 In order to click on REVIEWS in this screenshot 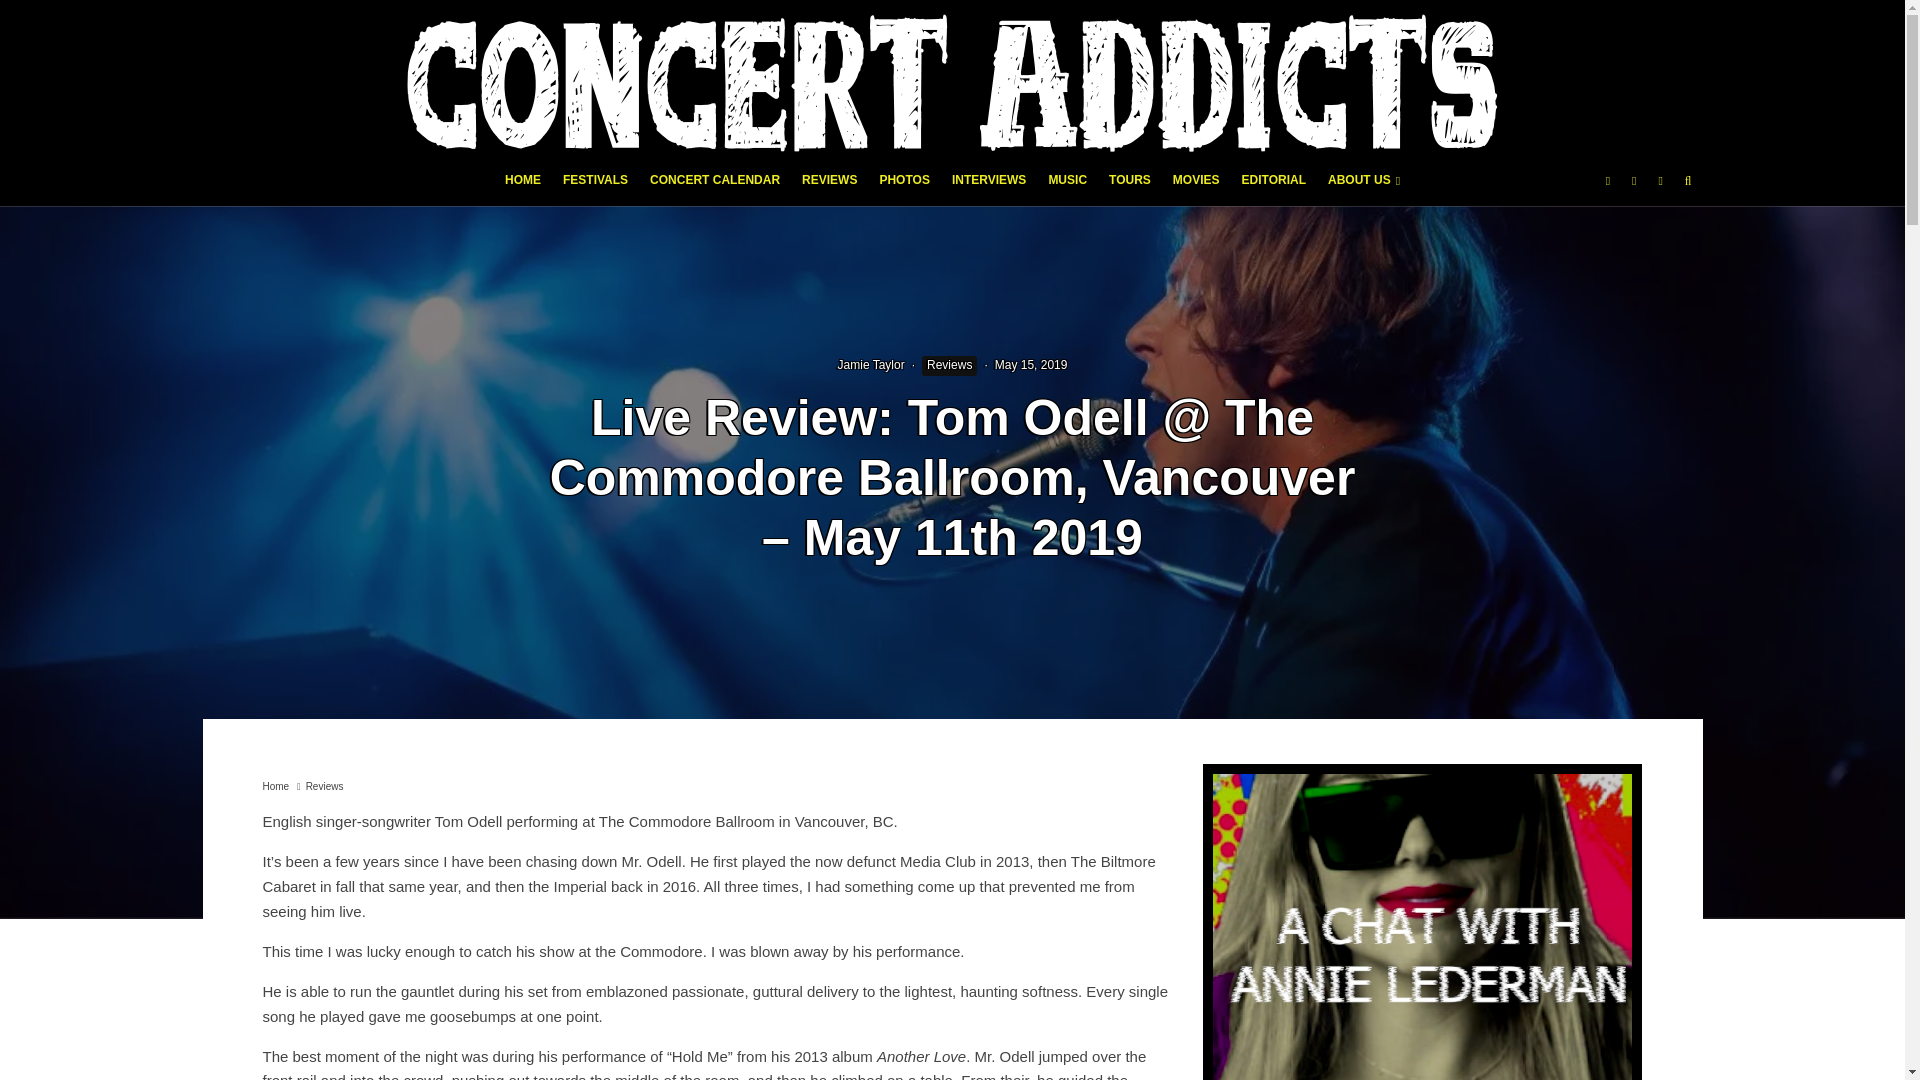, I will do `click(829, 186)`.